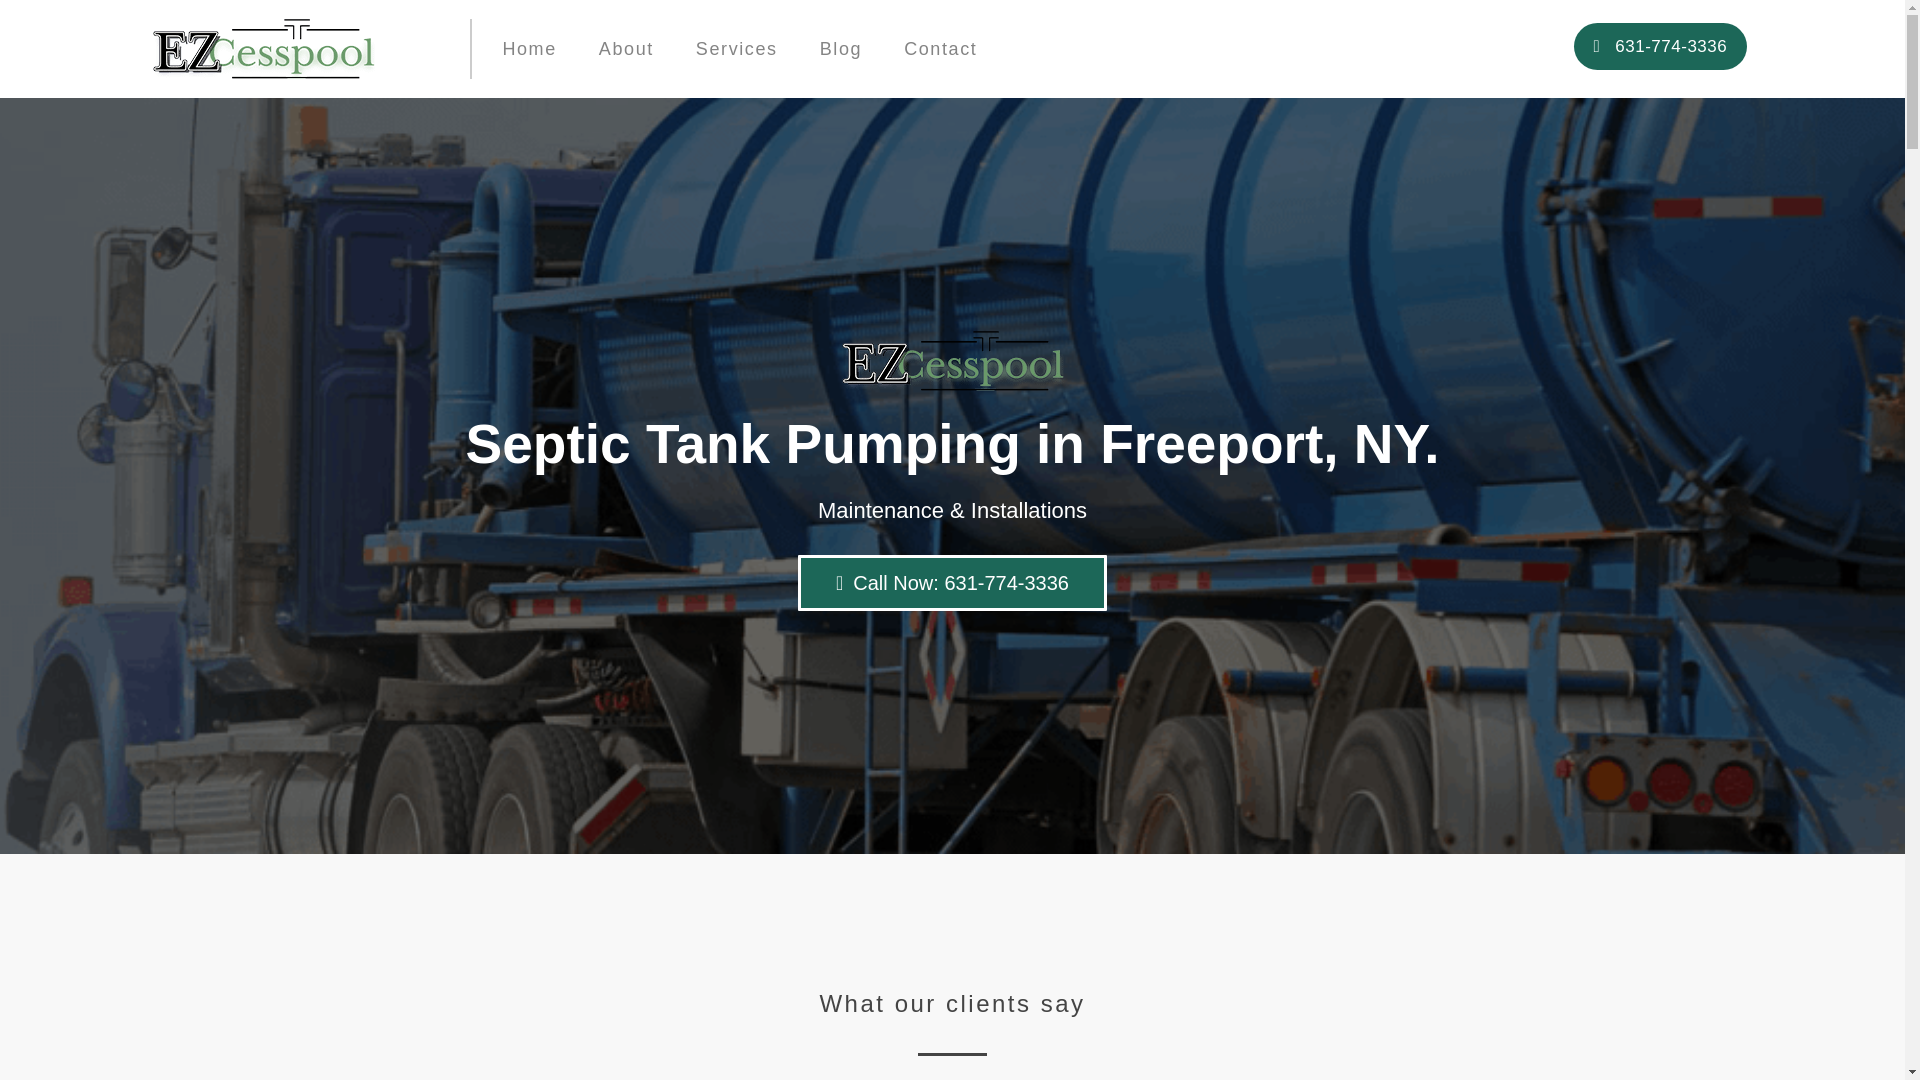 The height and width of the screenshot is (1080, 1920). What do you see at coordinates (1660, 46) in the screenshot?
I see `631-774-3336` at bounding box center [1660, 46].